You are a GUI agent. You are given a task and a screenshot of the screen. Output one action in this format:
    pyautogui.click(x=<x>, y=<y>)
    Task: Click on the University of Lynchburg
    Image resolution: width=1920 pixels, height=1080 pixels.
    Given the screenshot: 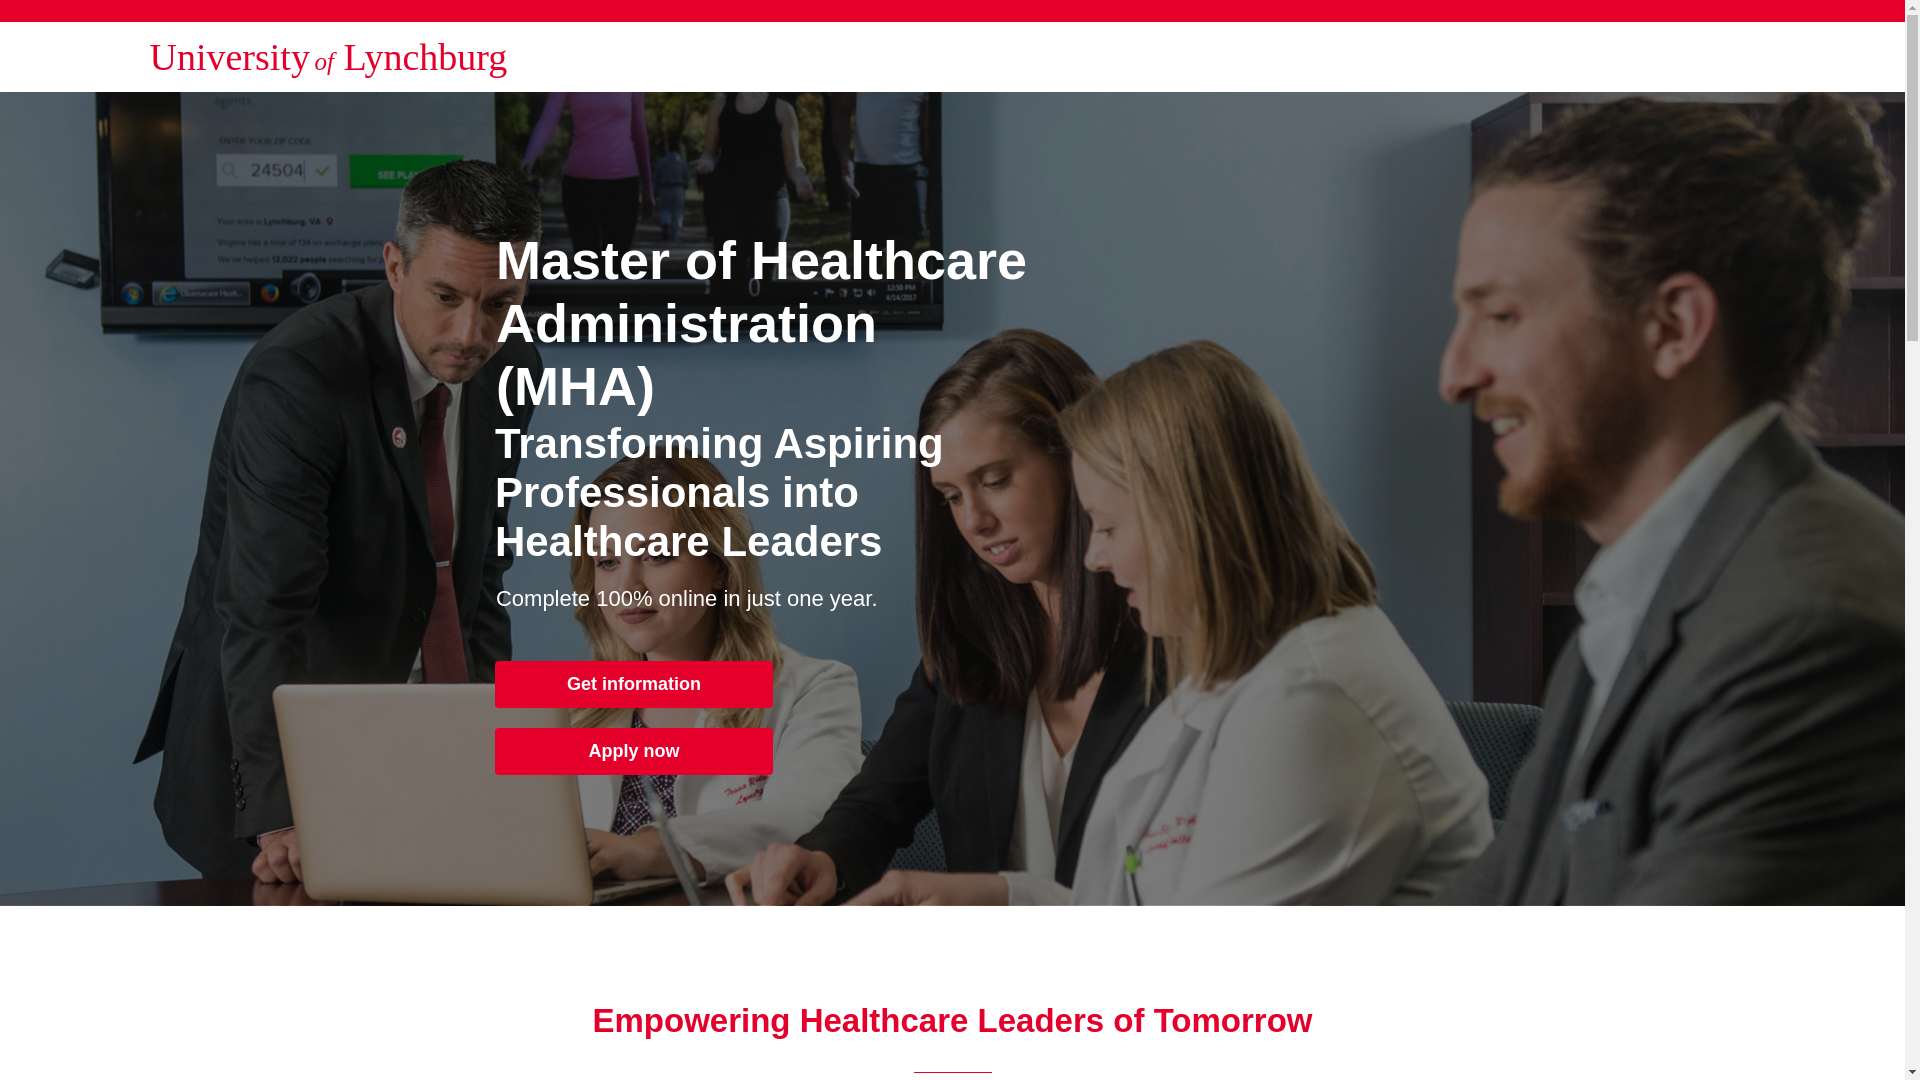 What is the action you would take?
    pyautogui.click(x=328, y=56)
    